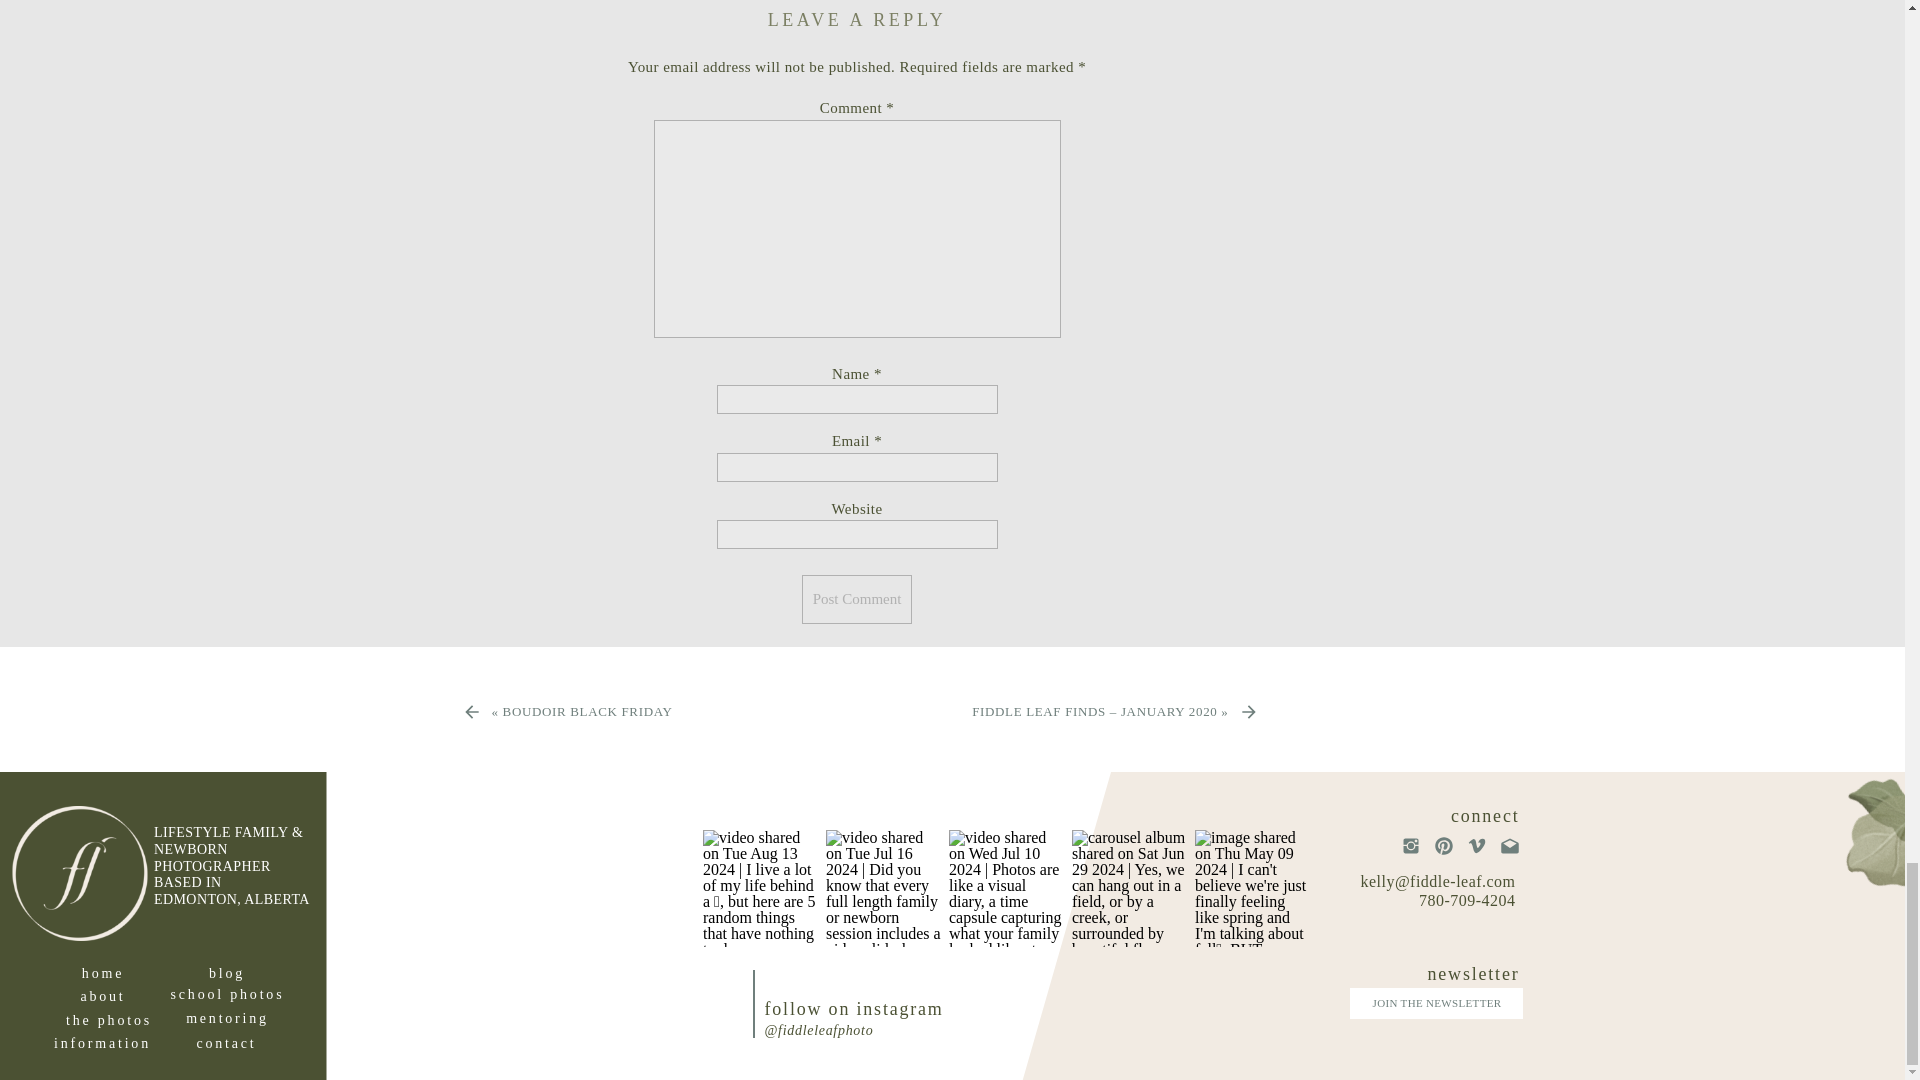  I want to click on blog, so click(226, 973).